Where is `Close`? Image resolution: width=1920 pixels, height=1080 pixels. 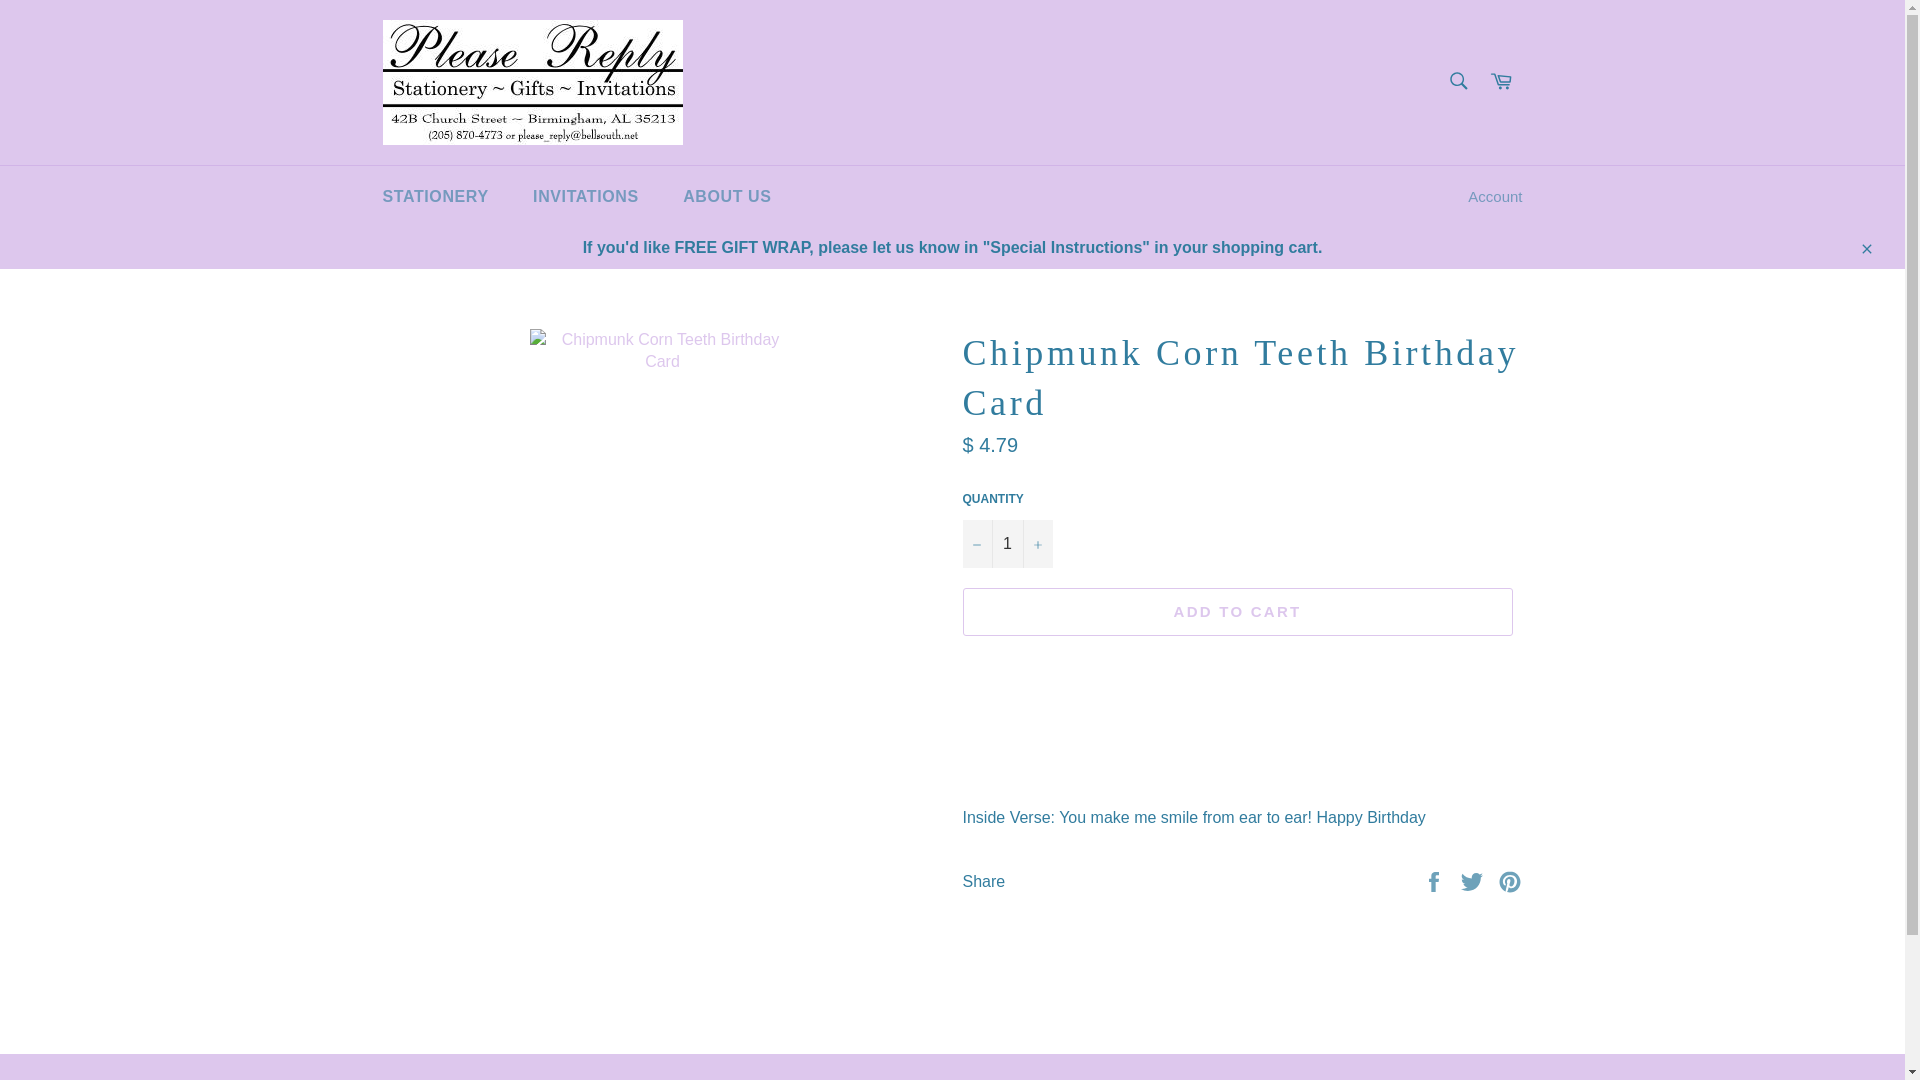 Close is located at coordinates (1865, 247).